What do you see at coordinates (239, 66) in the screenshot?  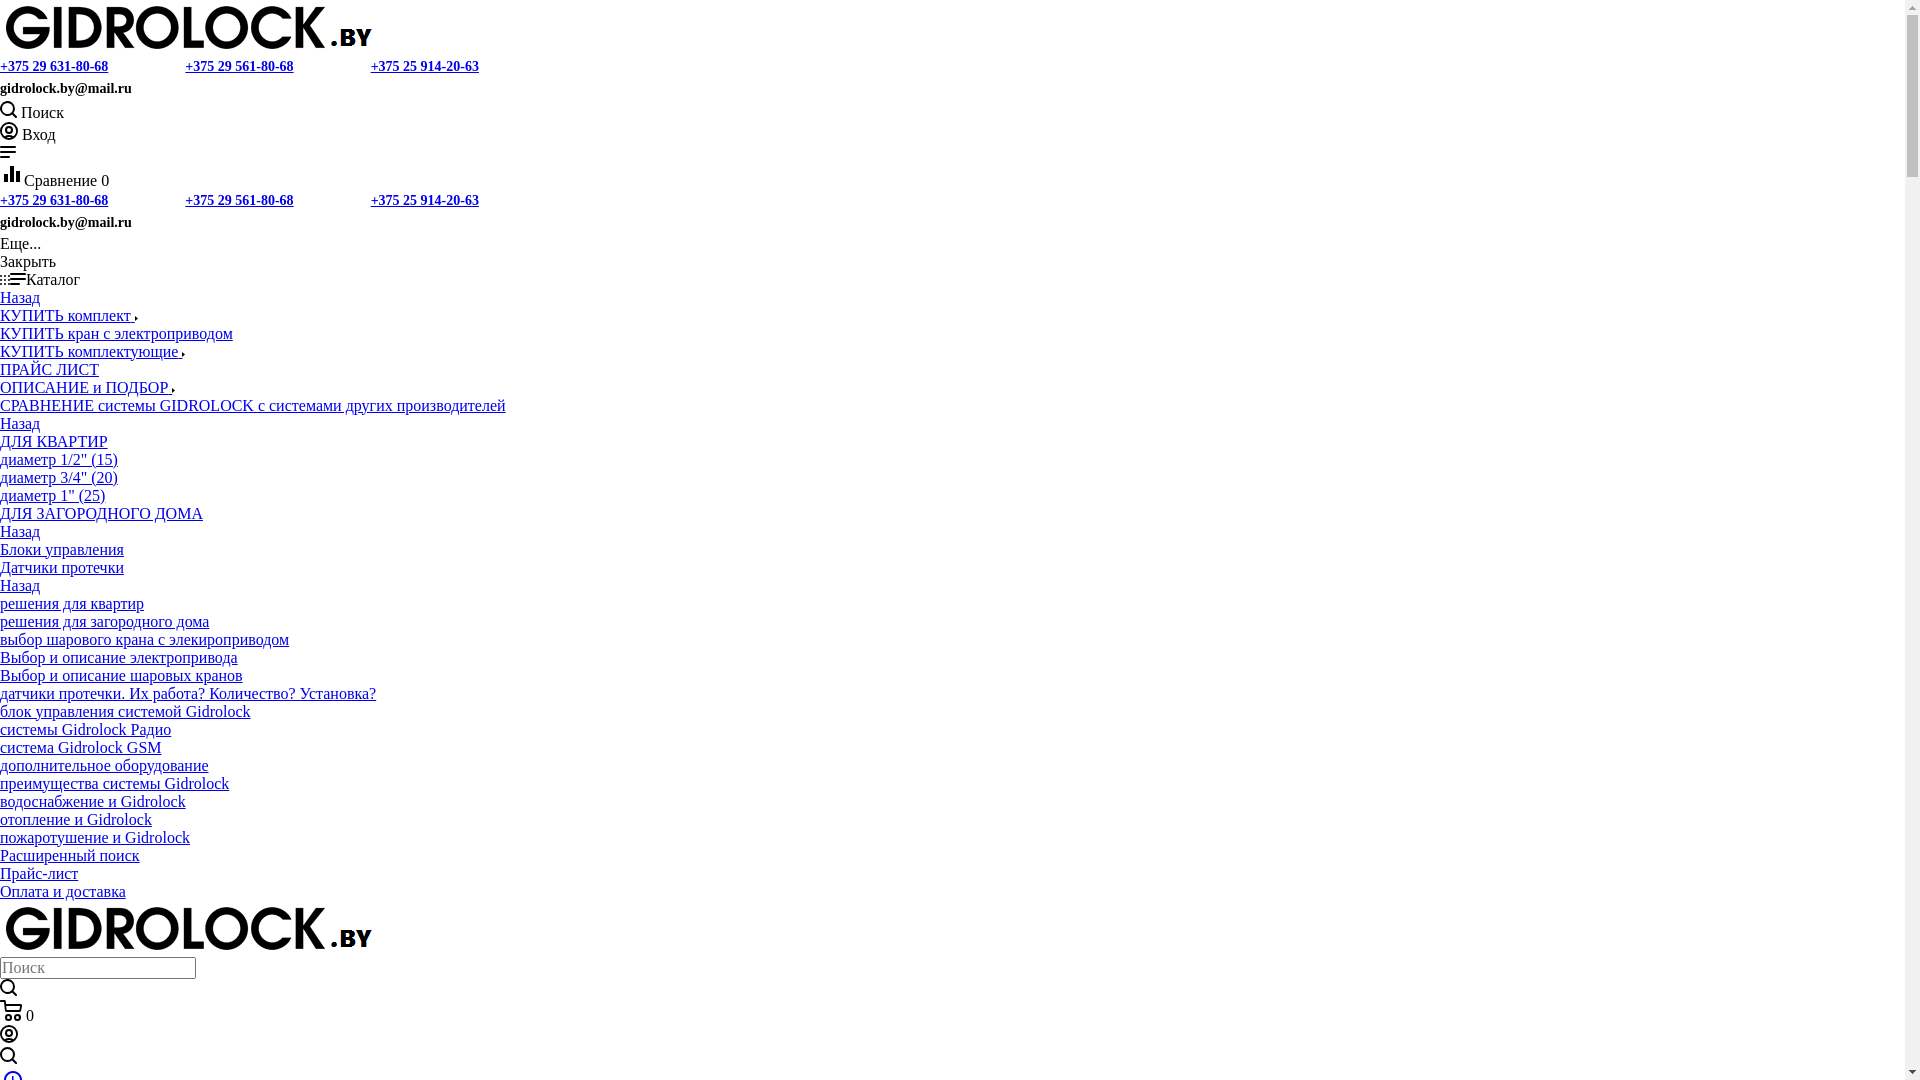 I see `+375 29 561-80-68` at bounding box center [239, 66].